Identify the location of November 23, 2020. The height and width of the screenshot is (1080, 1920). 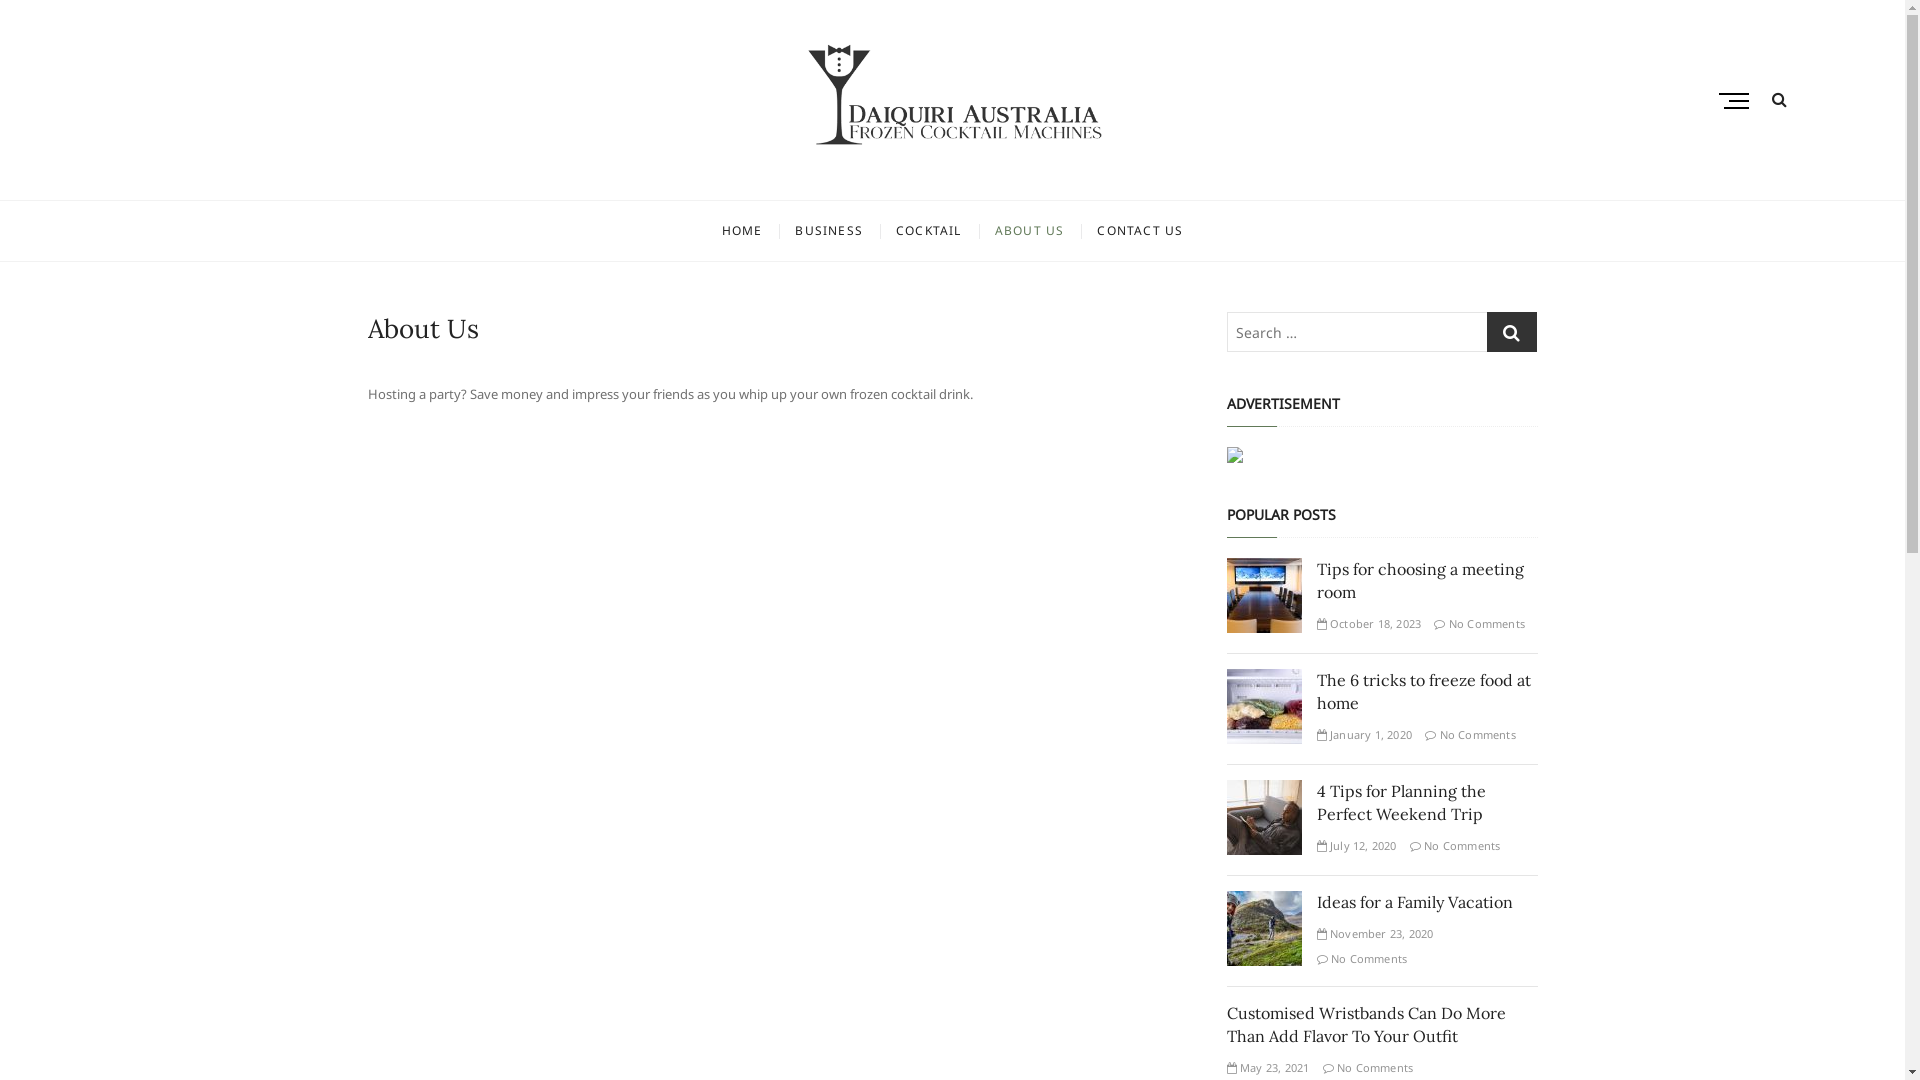
(1374, 934).